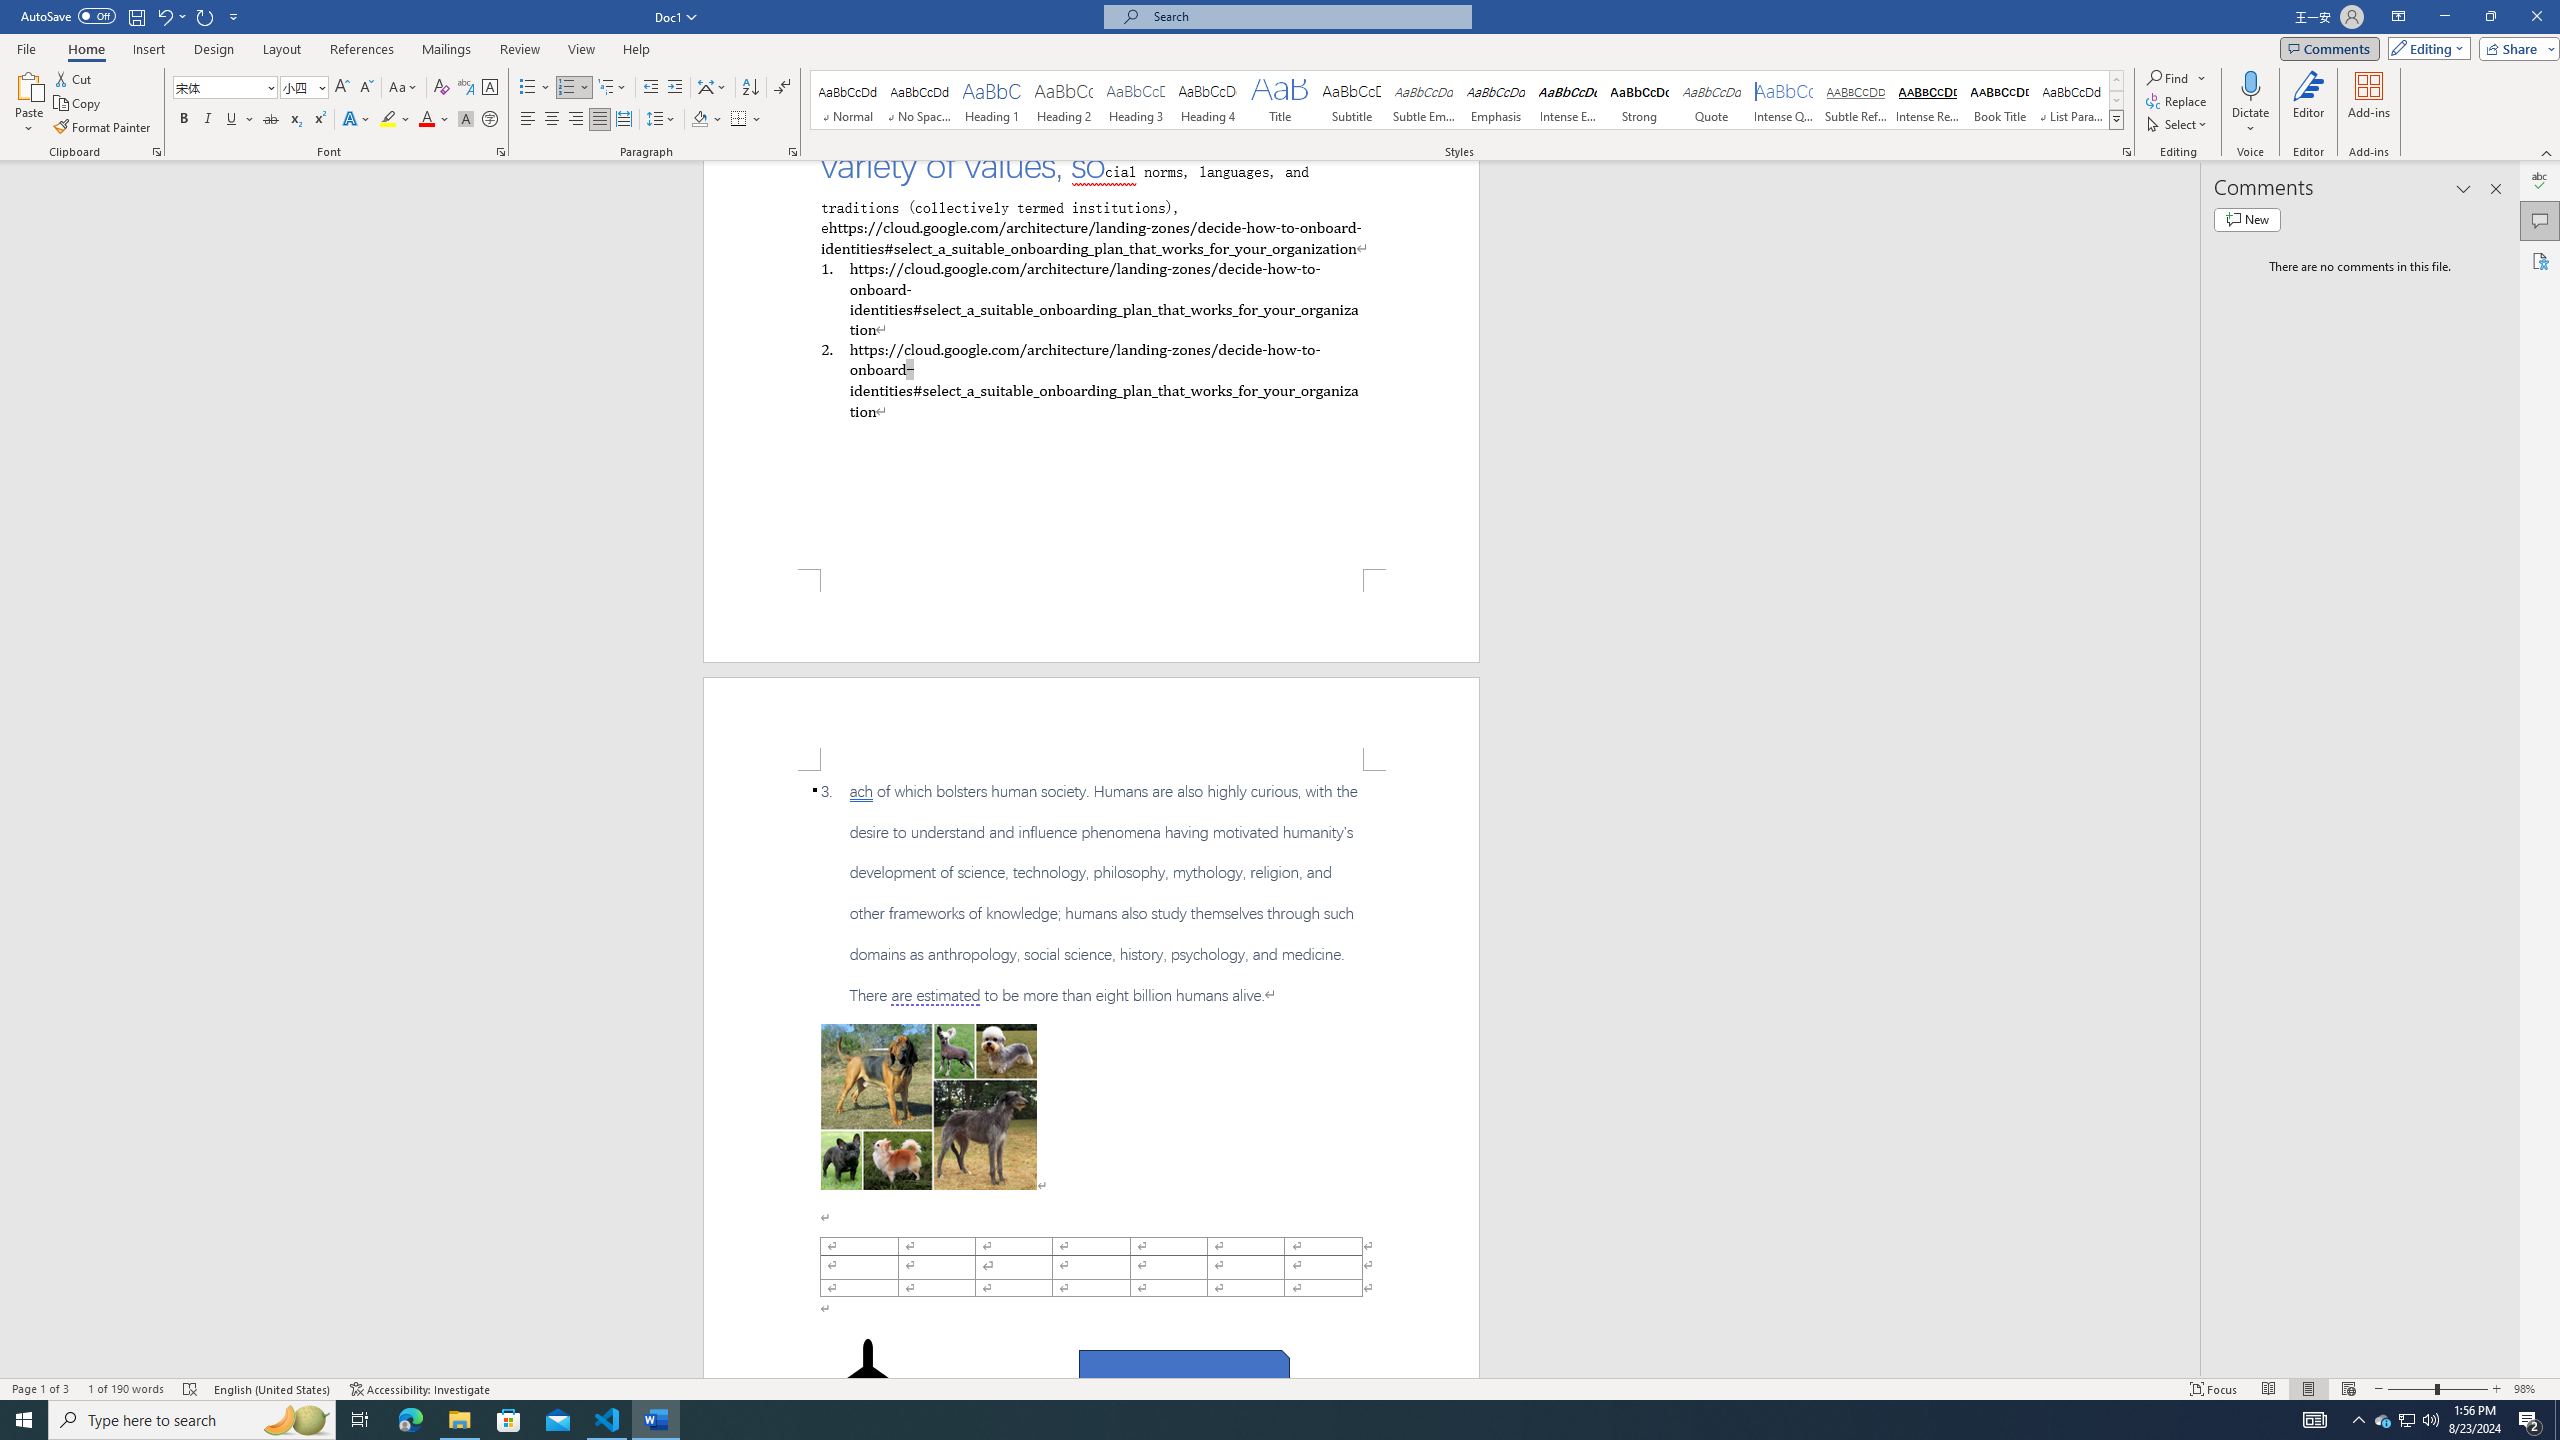 The width and height of the screenshot is (2560, 1440). Describe the element at coordinates (746, 120) in the screenshot. I see `Borders` at that location.